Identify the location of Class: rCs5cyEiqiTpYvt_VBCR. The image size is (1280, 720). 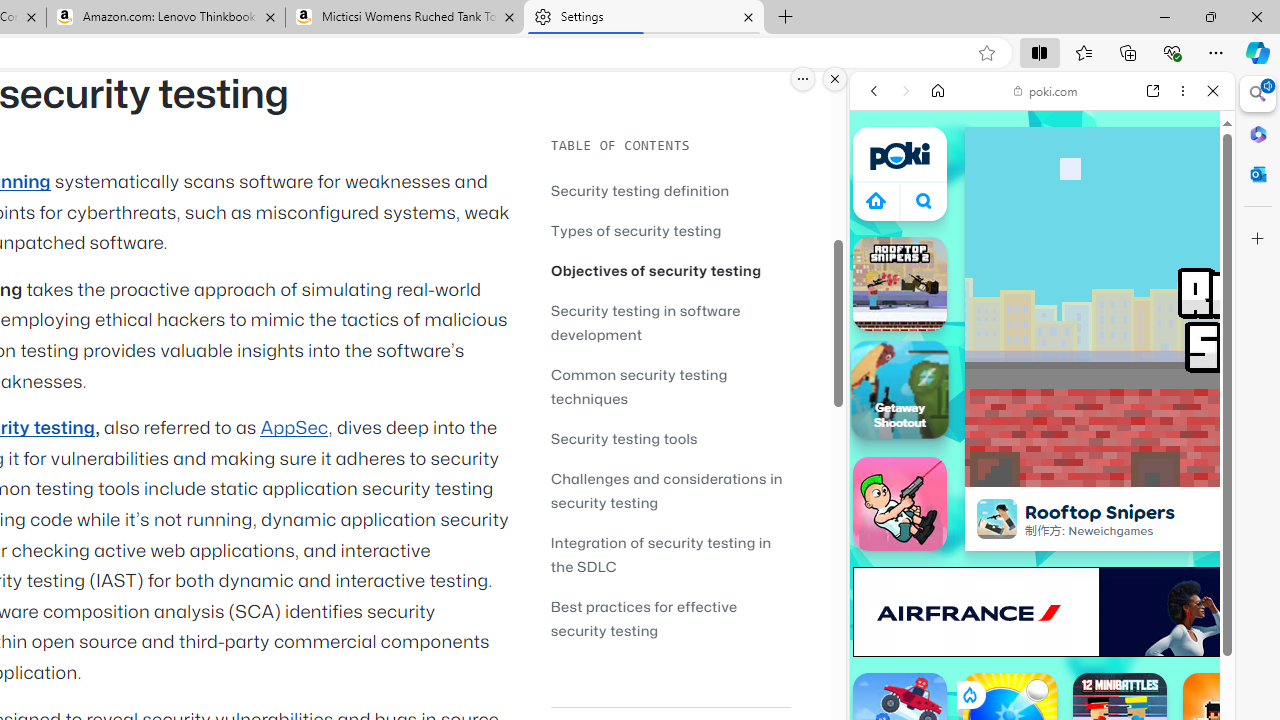
(968, 695).